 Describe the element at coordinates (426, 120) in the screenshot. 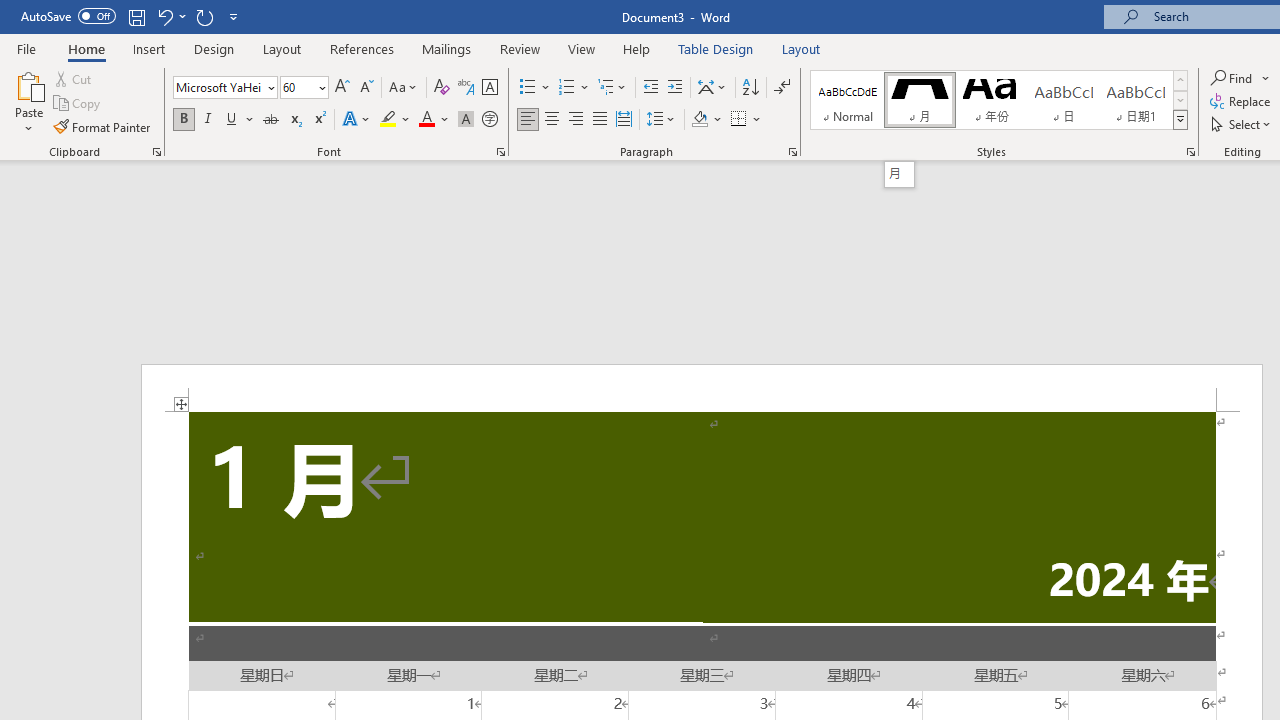

I see `Font Color RGB(255, 0, 0)` at that location.